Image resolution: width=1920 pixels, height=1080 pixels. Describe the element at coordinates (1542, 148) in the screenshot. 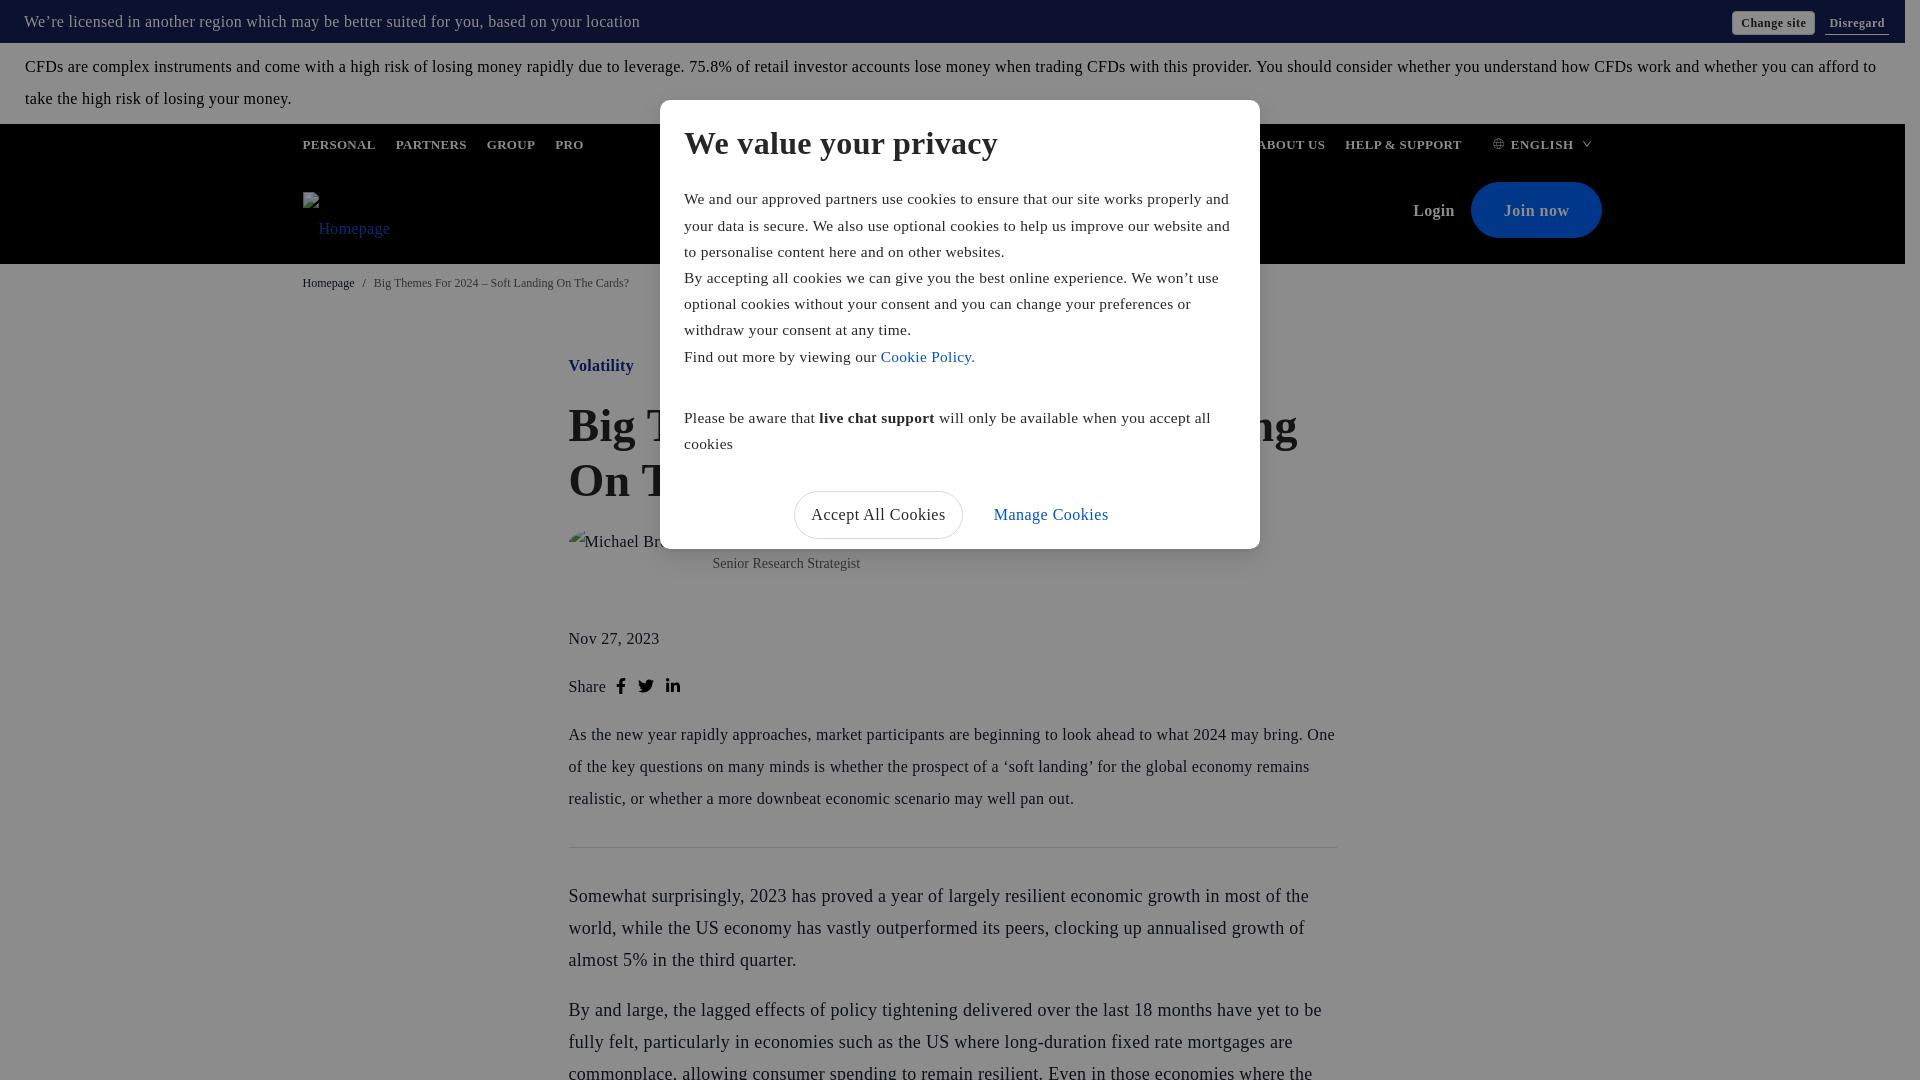

I see `ENGLISH` at that location.